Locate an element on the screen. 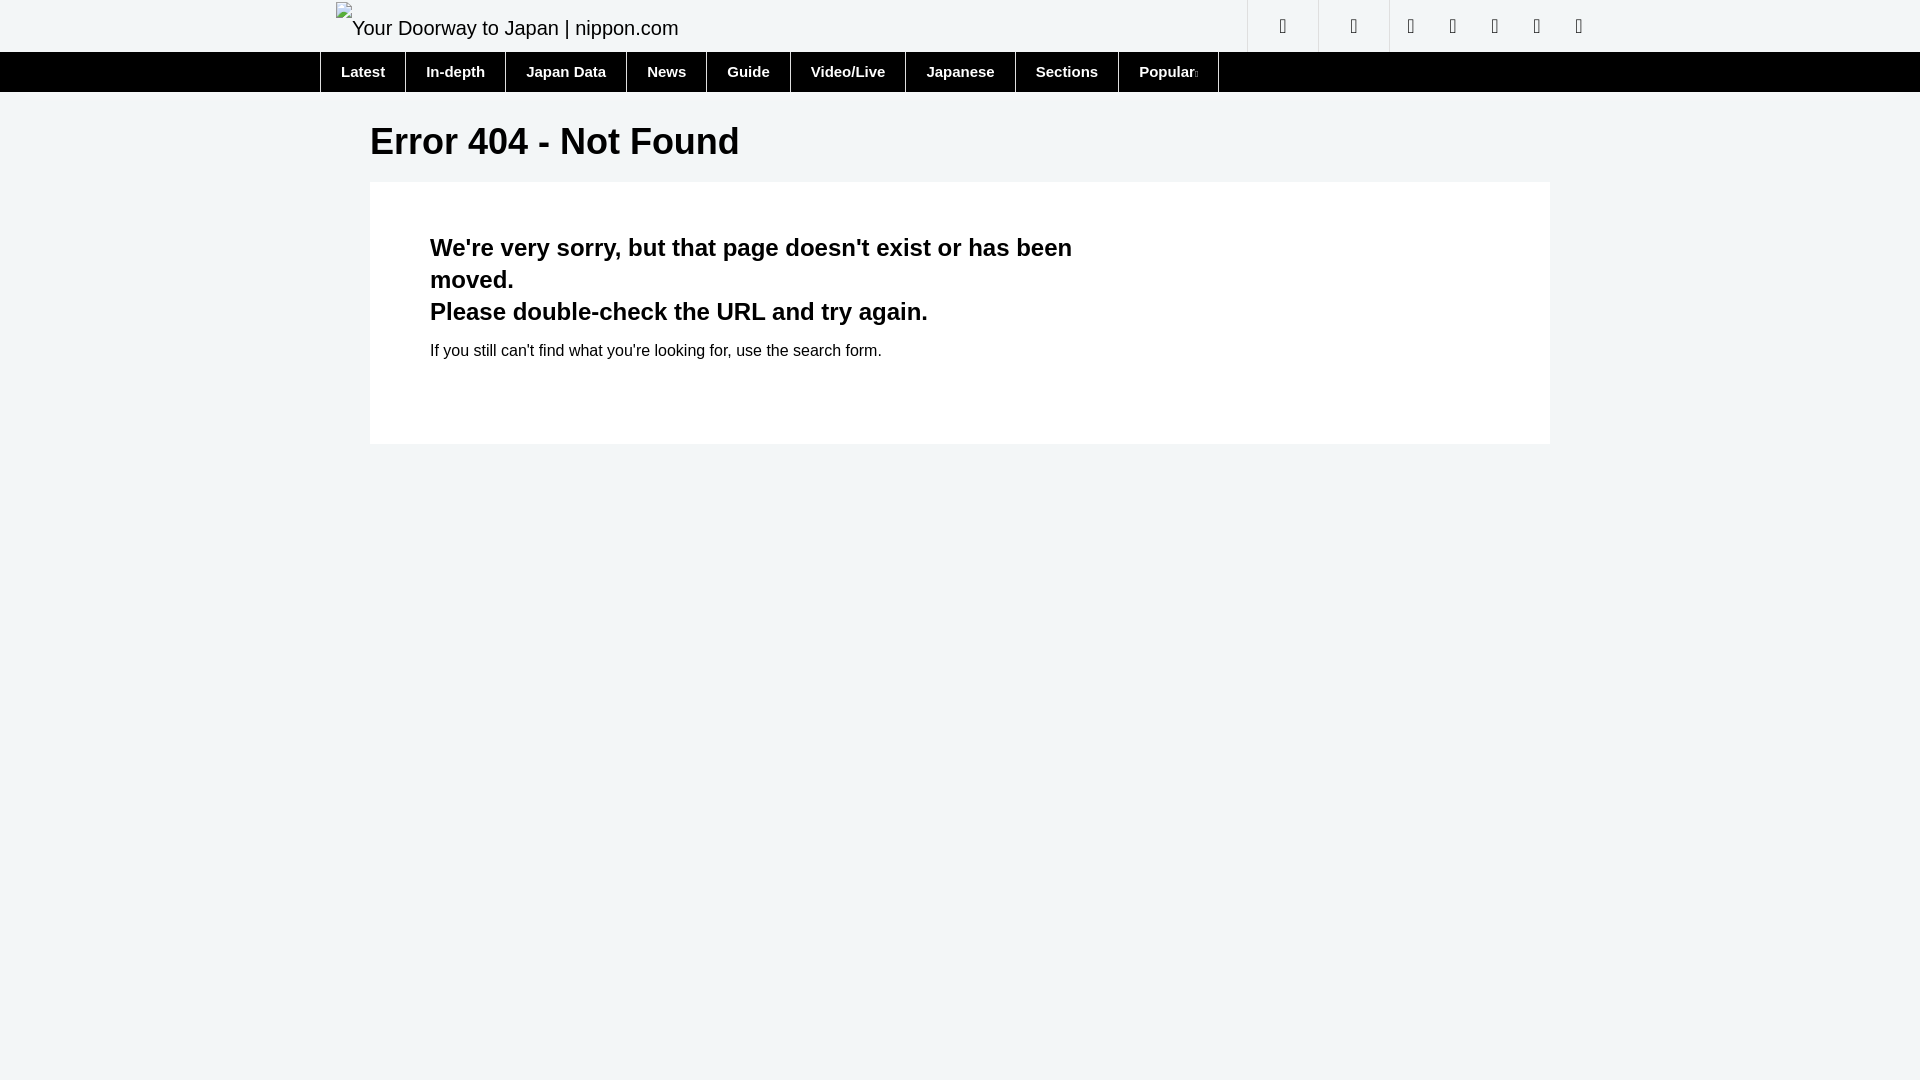  Guide is located at coordinates (748, 71).